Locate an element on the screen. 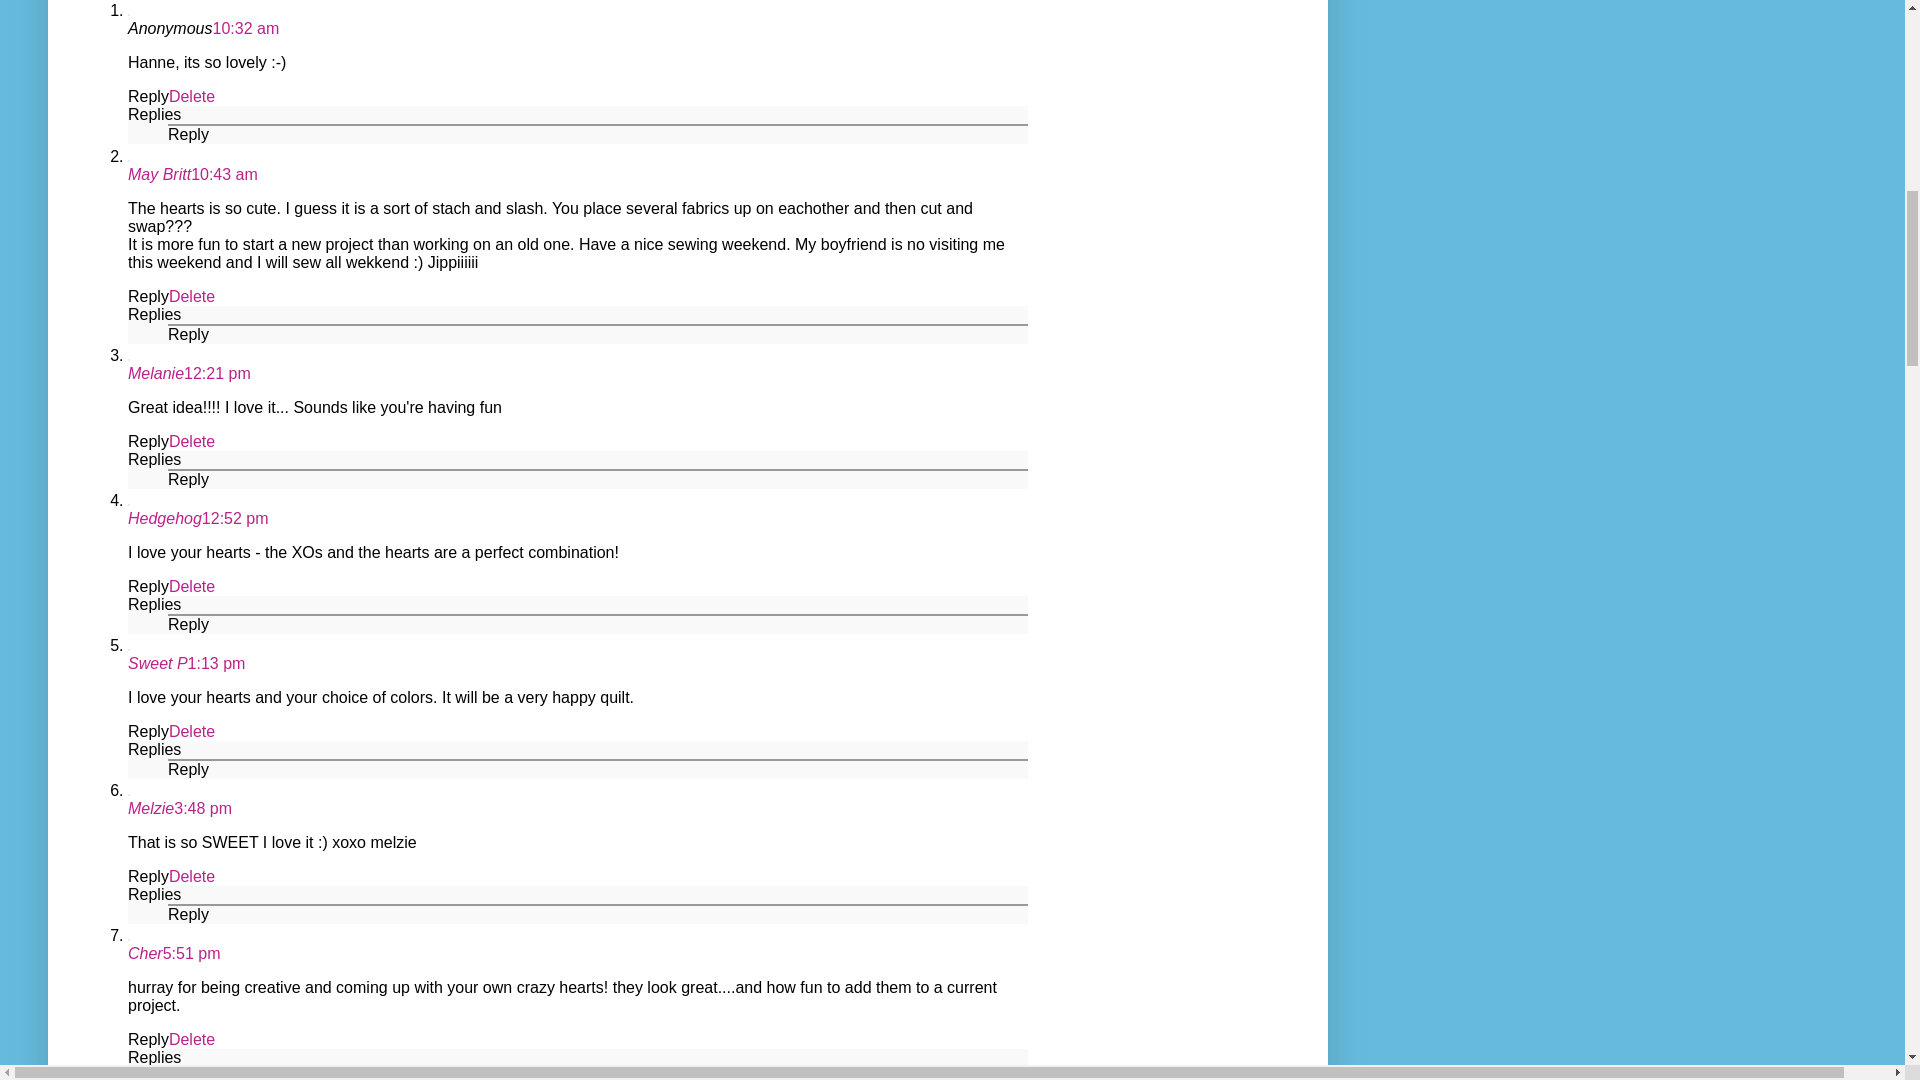 This screenshot has width=1920, height=1080. Delete is located at coordinates (192, 442).